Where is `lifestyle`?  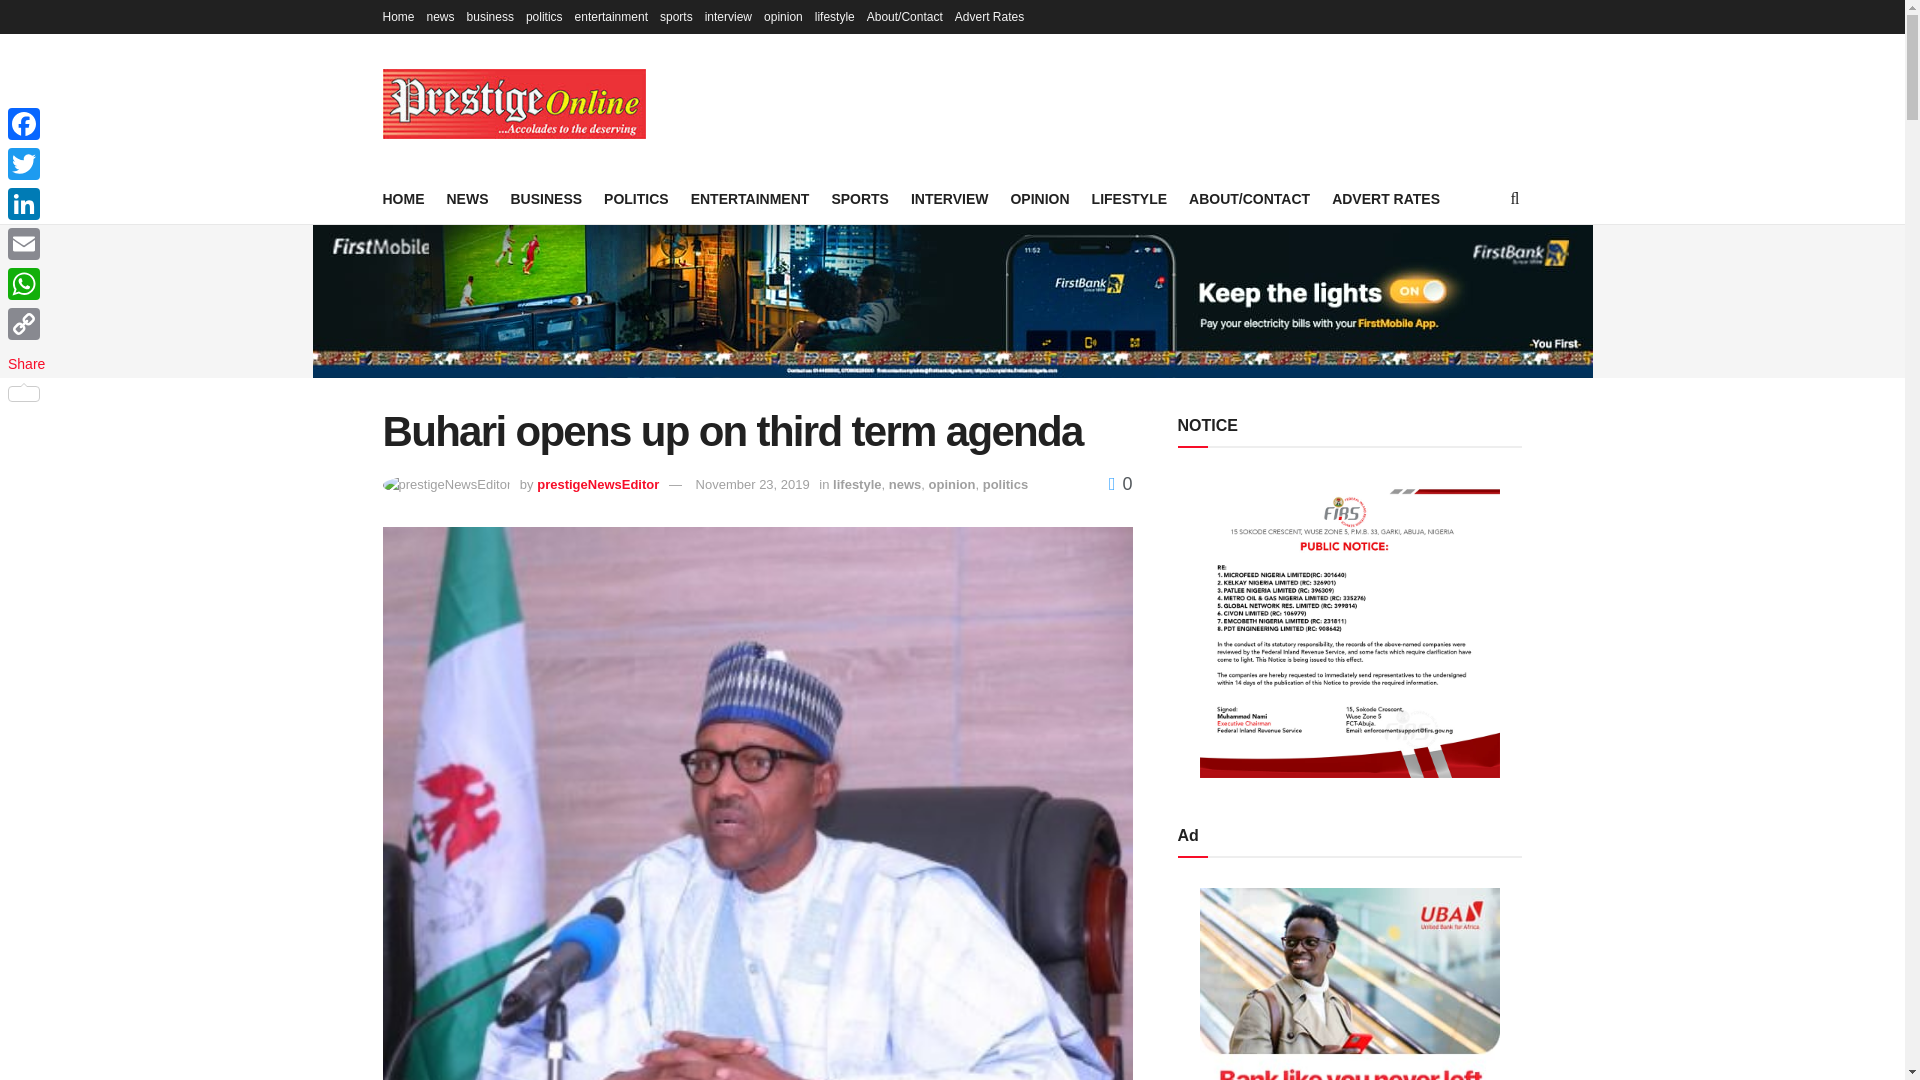 lifestyle is located at coordinates (834, 16).